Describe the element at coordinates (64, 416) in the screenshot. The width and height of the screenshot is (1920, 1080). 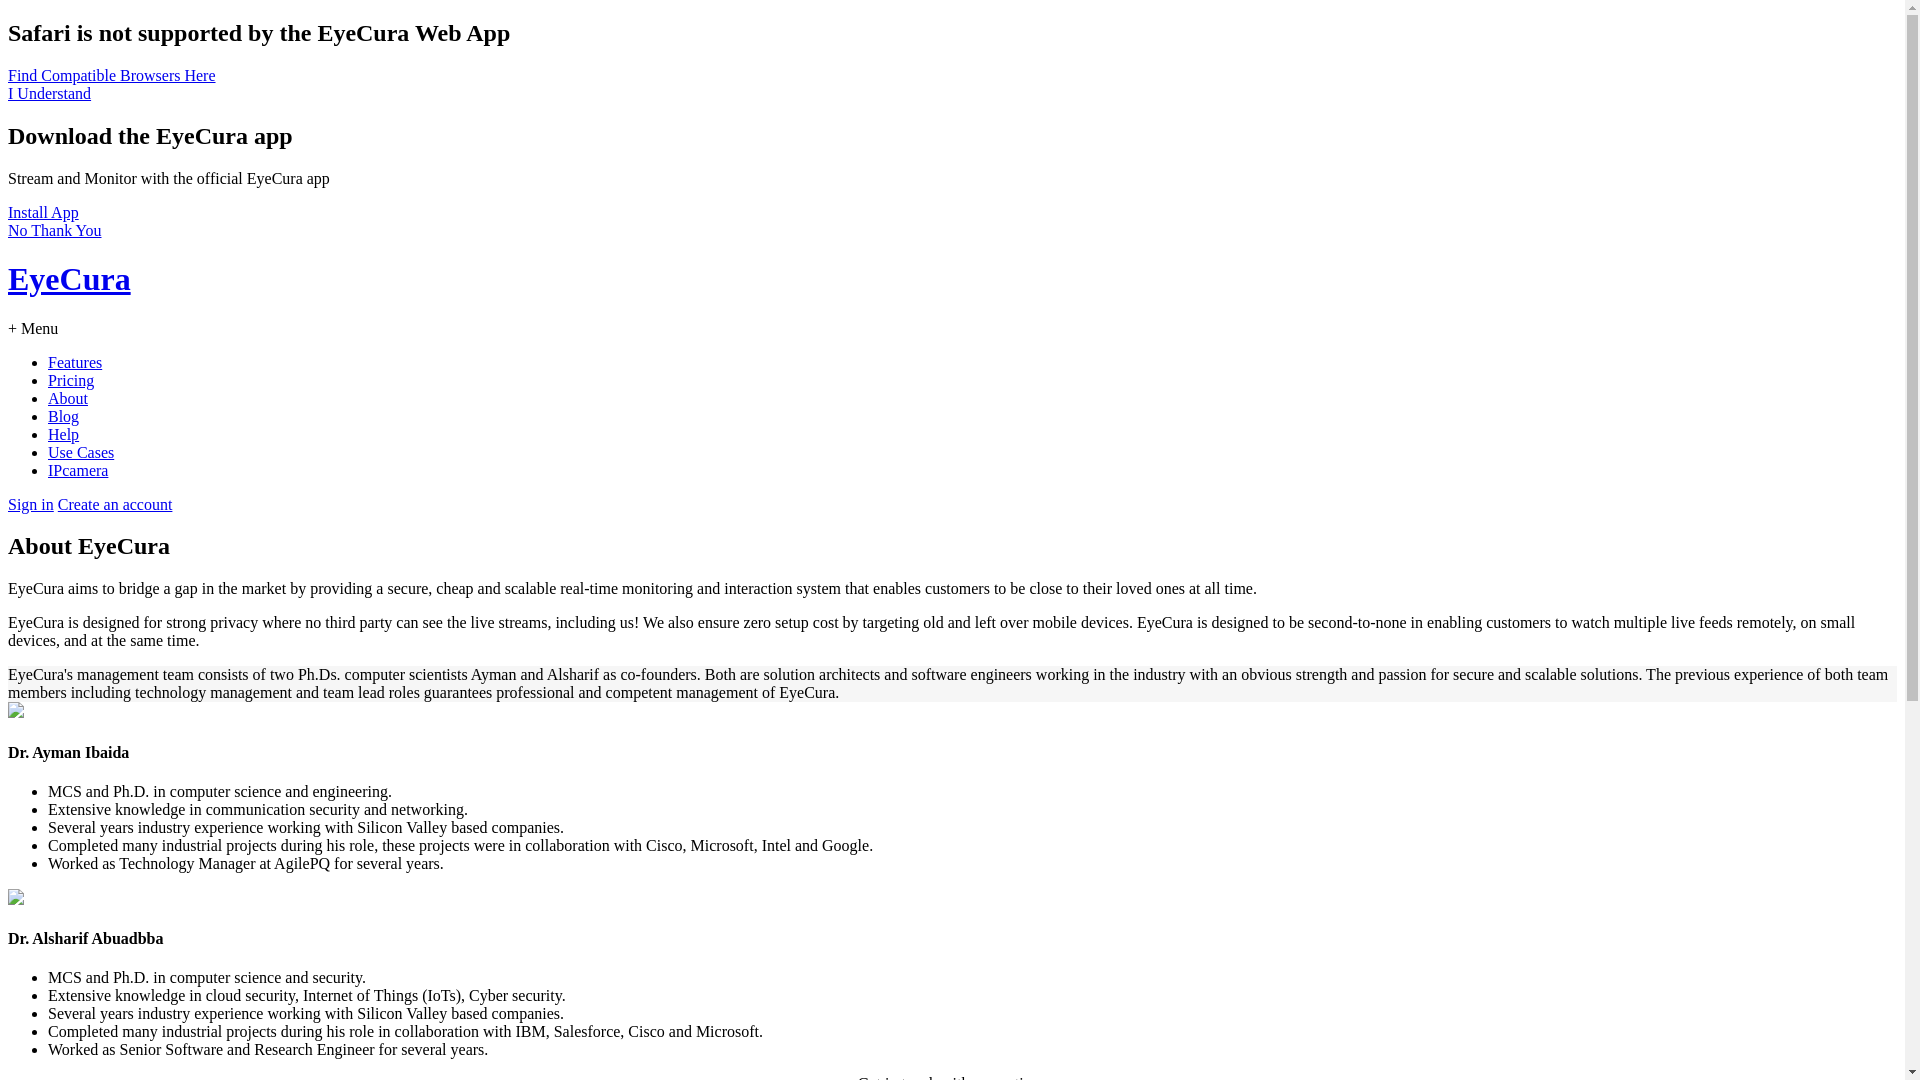
I see `Blog` at that location.